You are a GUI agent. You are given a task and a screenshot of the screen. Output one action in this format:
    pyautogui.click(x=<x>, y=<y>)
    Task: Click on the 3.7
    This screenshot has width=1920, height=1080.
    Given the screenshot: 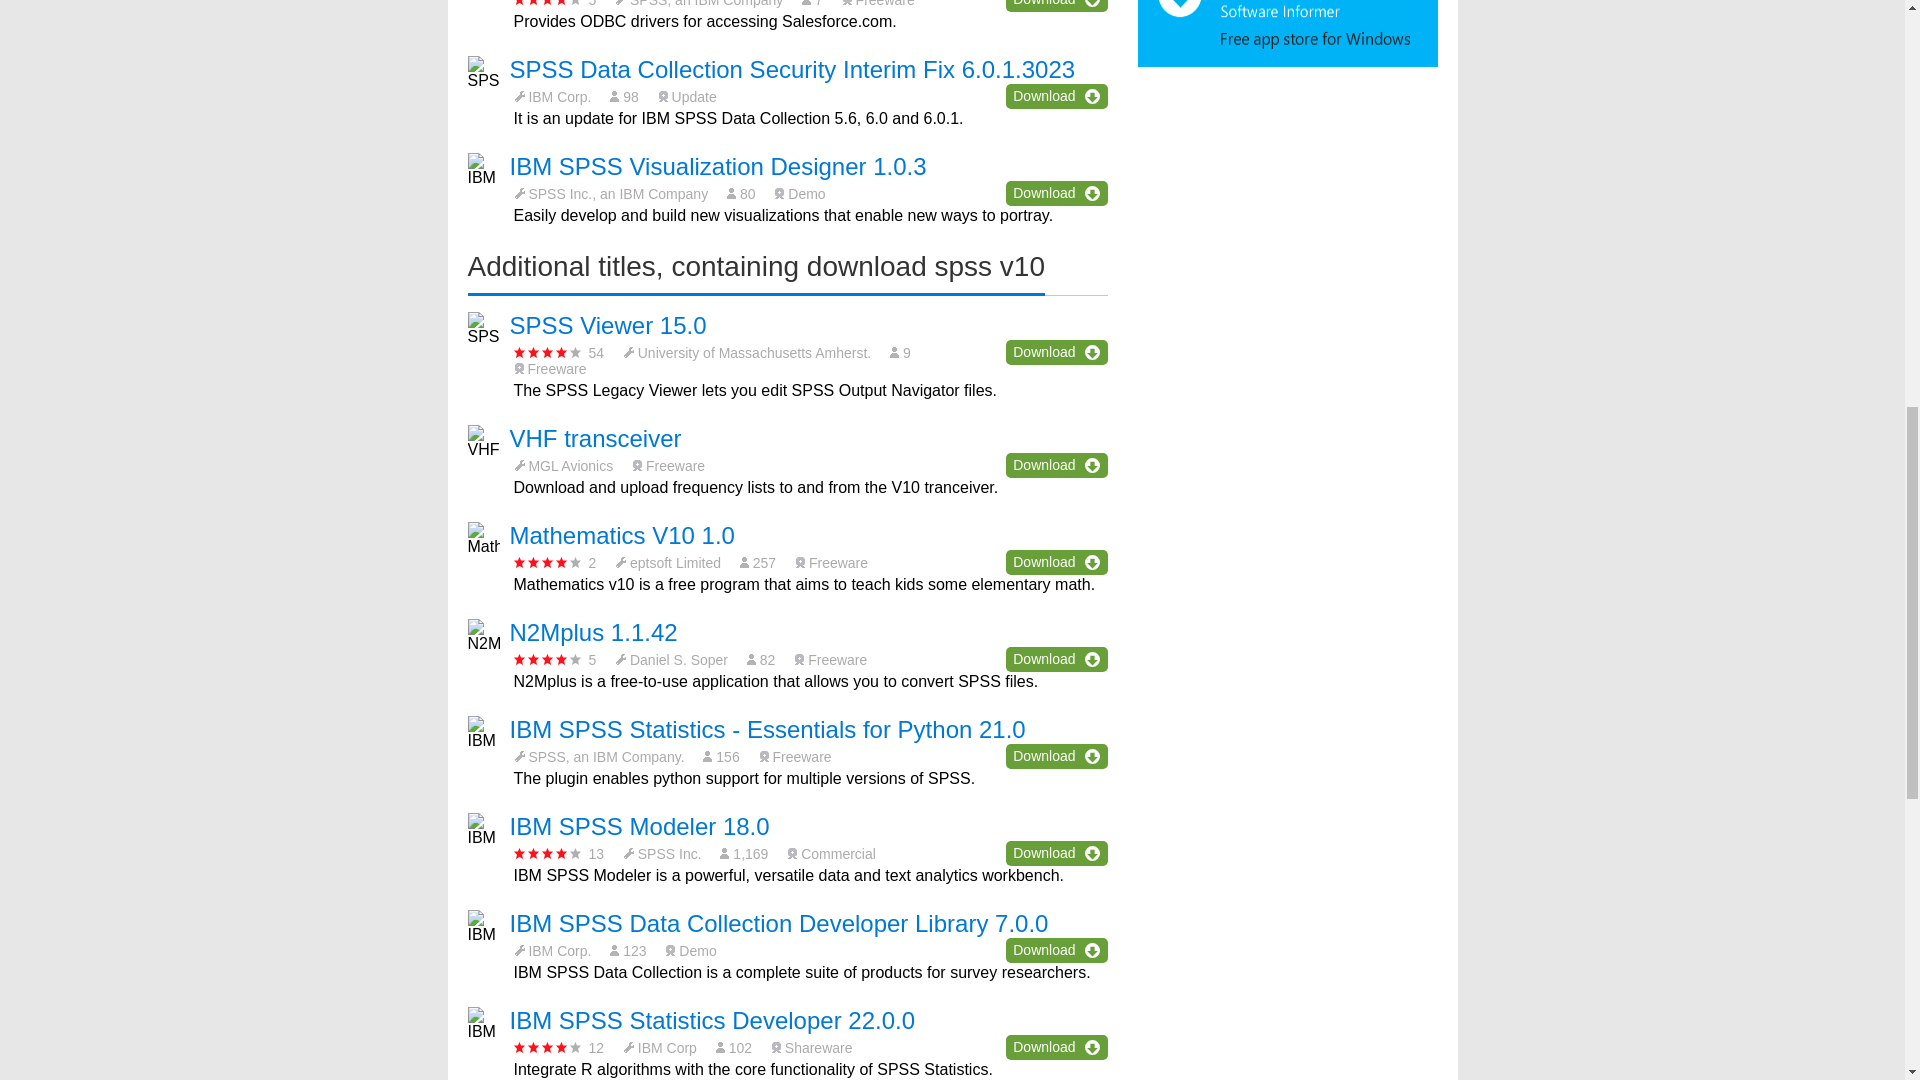 What is the action you would take?
    pyautogui.click(x=548, y=352)
    